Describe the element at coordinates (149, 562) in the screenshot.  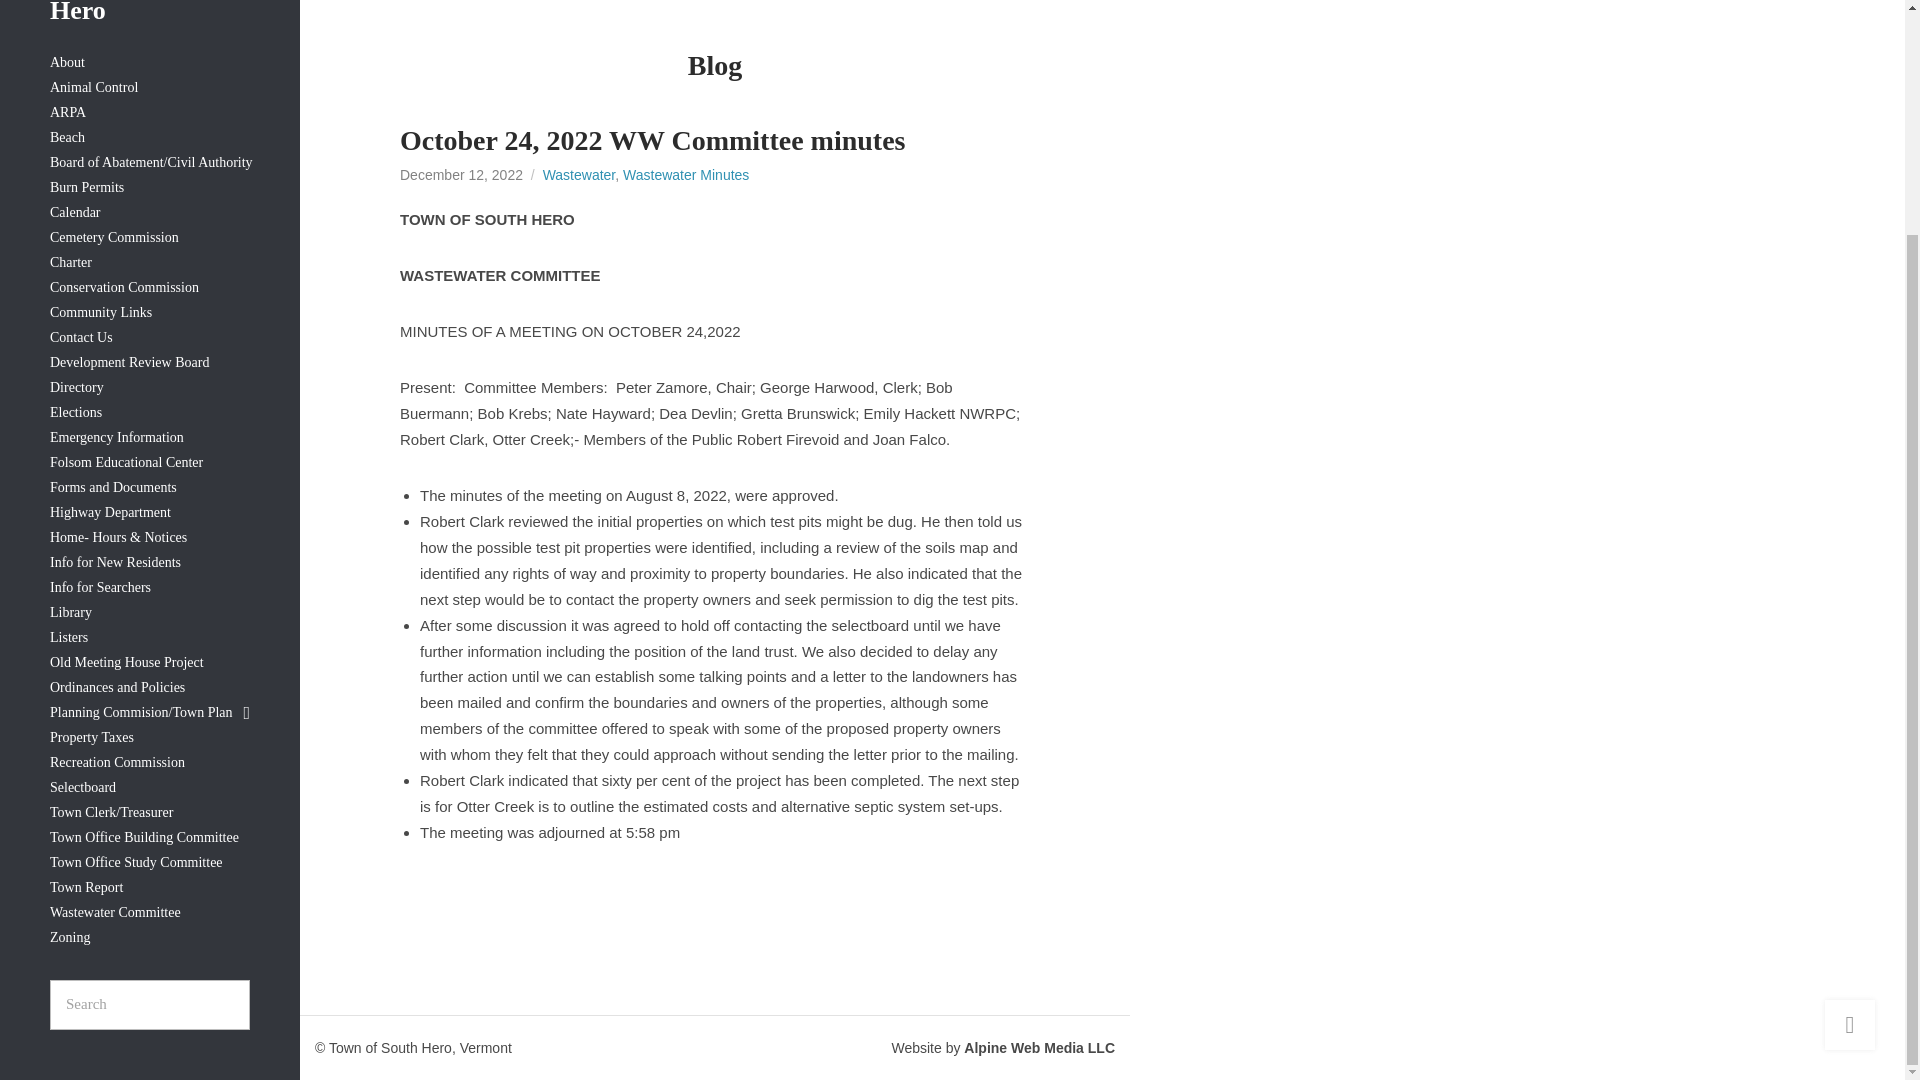
I see `Info for New Residents` at that location.